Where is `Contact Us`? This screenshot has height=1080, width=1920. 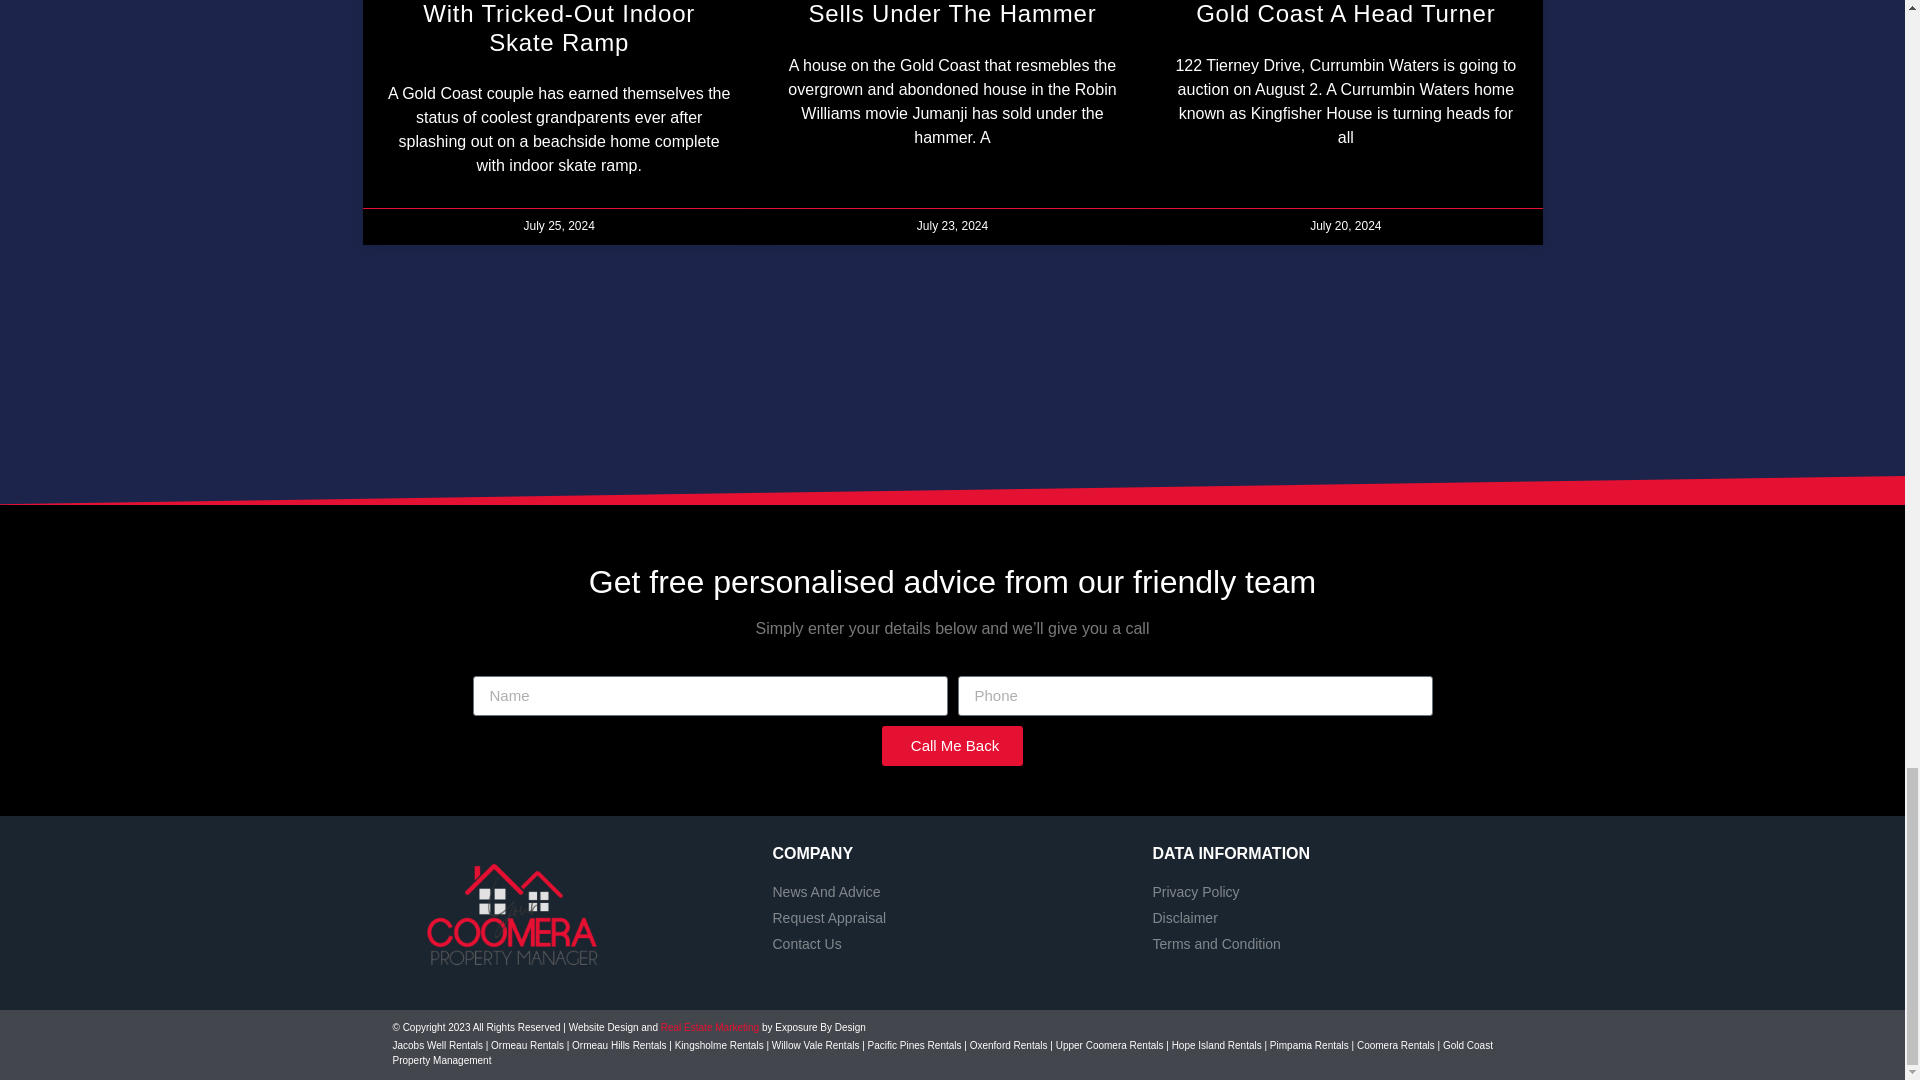 Contact Us is located at coordinates (952, 944).